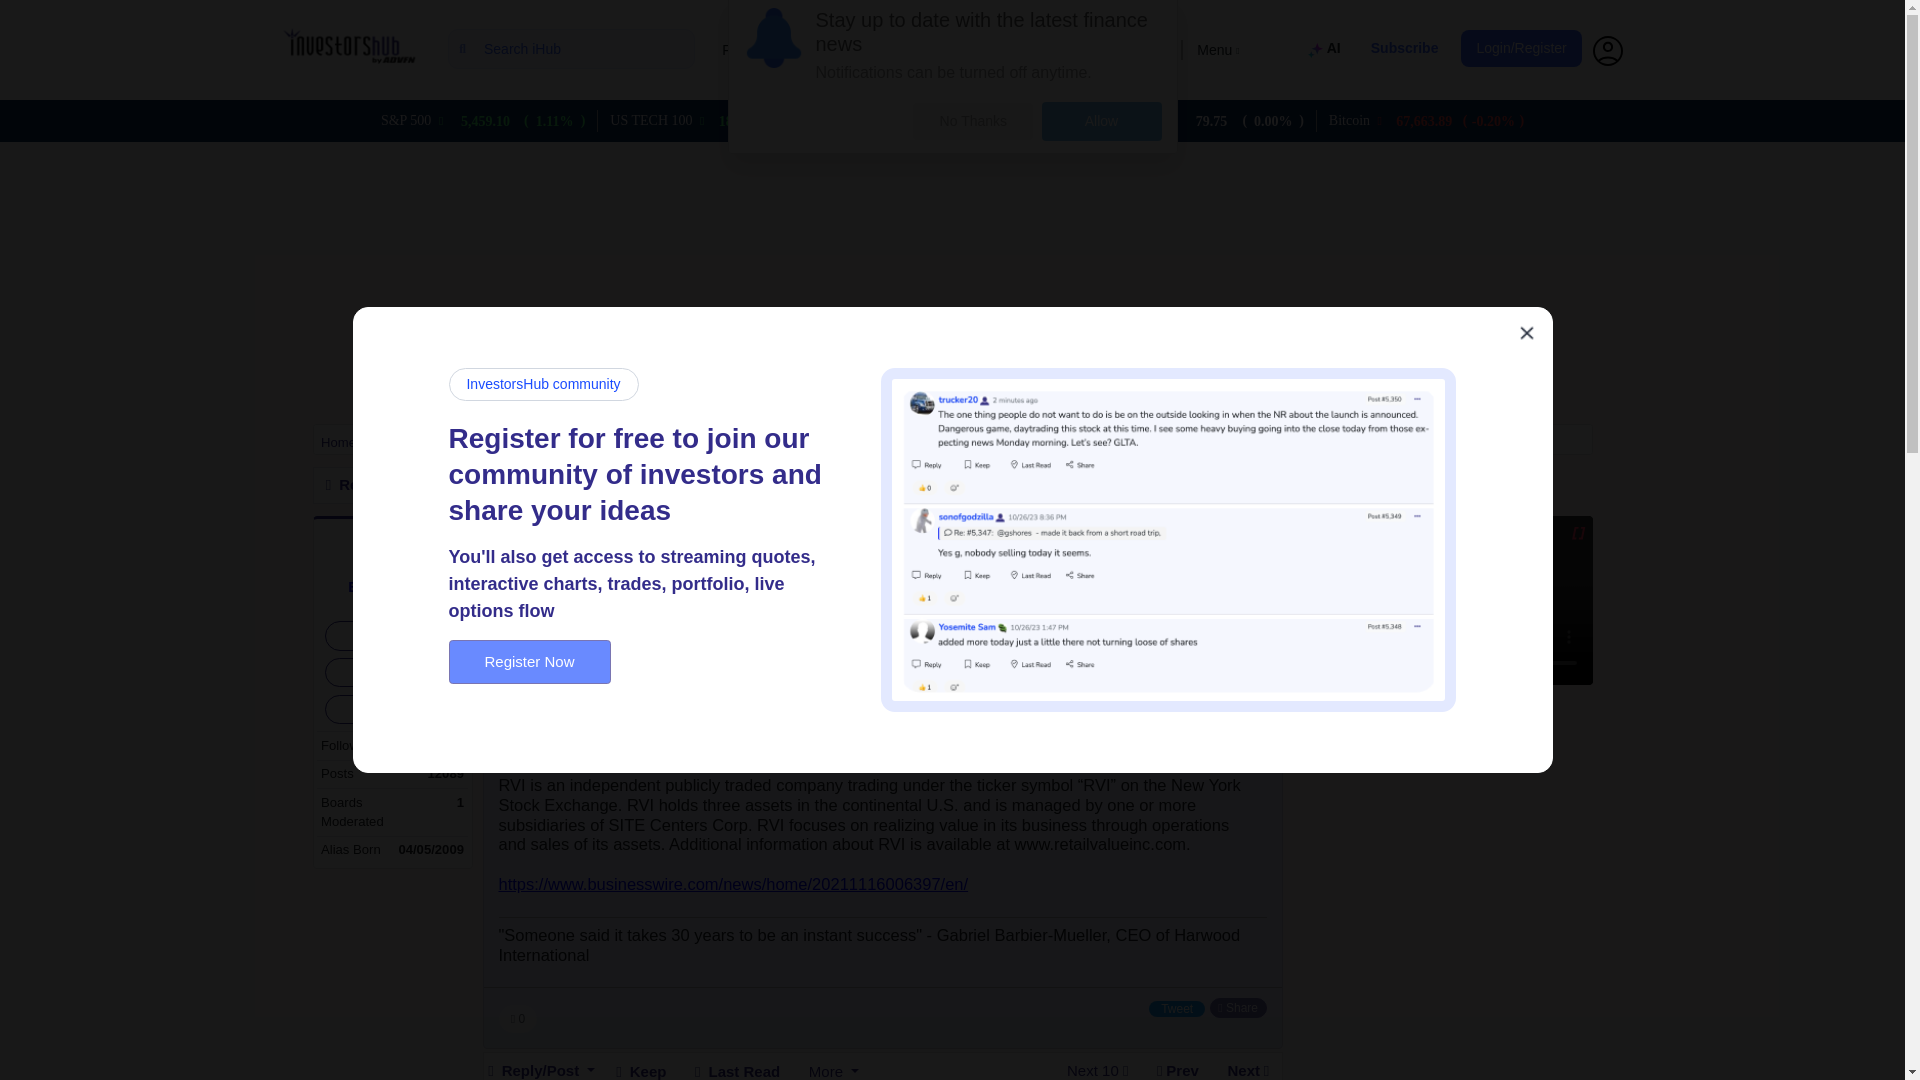 Image resolution: width=1920 pixels, height=1080 pixels. What do you see at coordinates (966, 50) in the screenshot?
I see `Movers` at bounding box center [966, 50].